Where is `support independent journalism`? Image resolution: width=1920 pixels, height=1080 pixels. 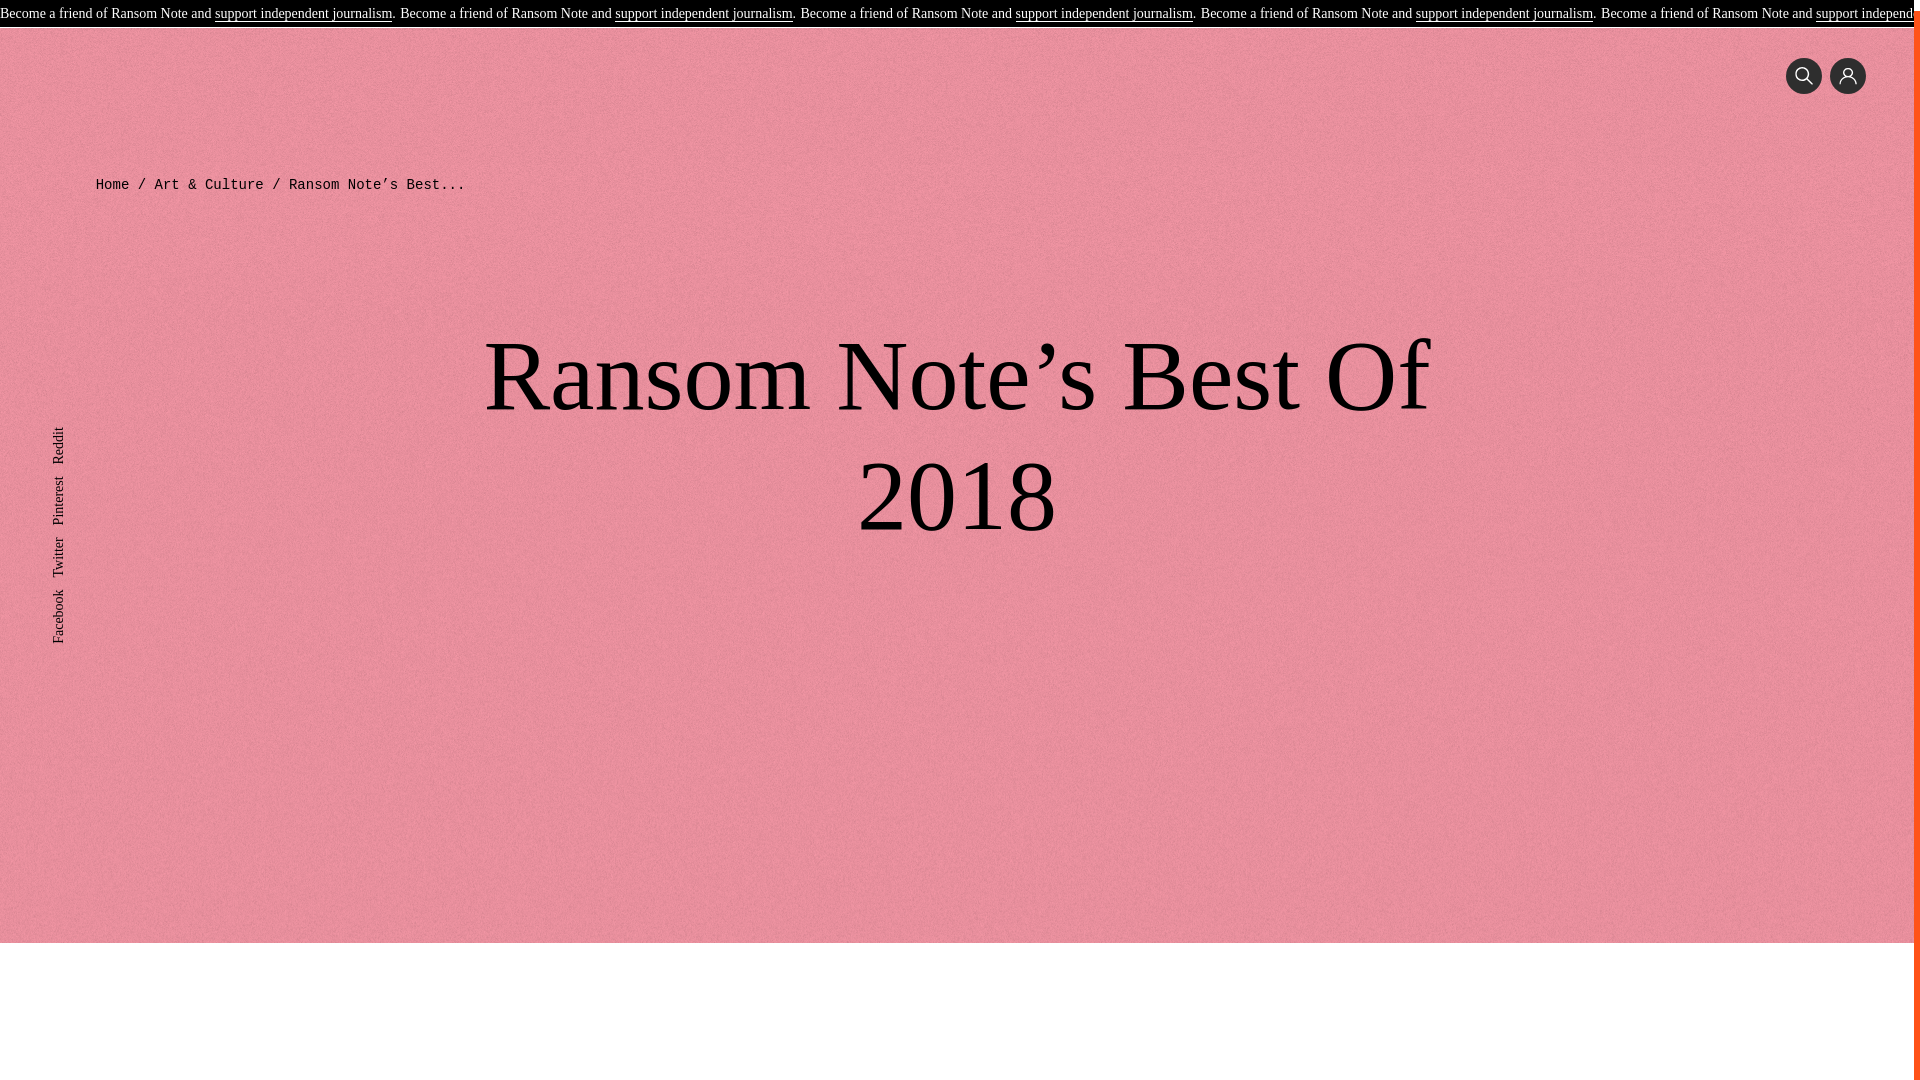
support independent journalism is located at coordinates (1104, 5).